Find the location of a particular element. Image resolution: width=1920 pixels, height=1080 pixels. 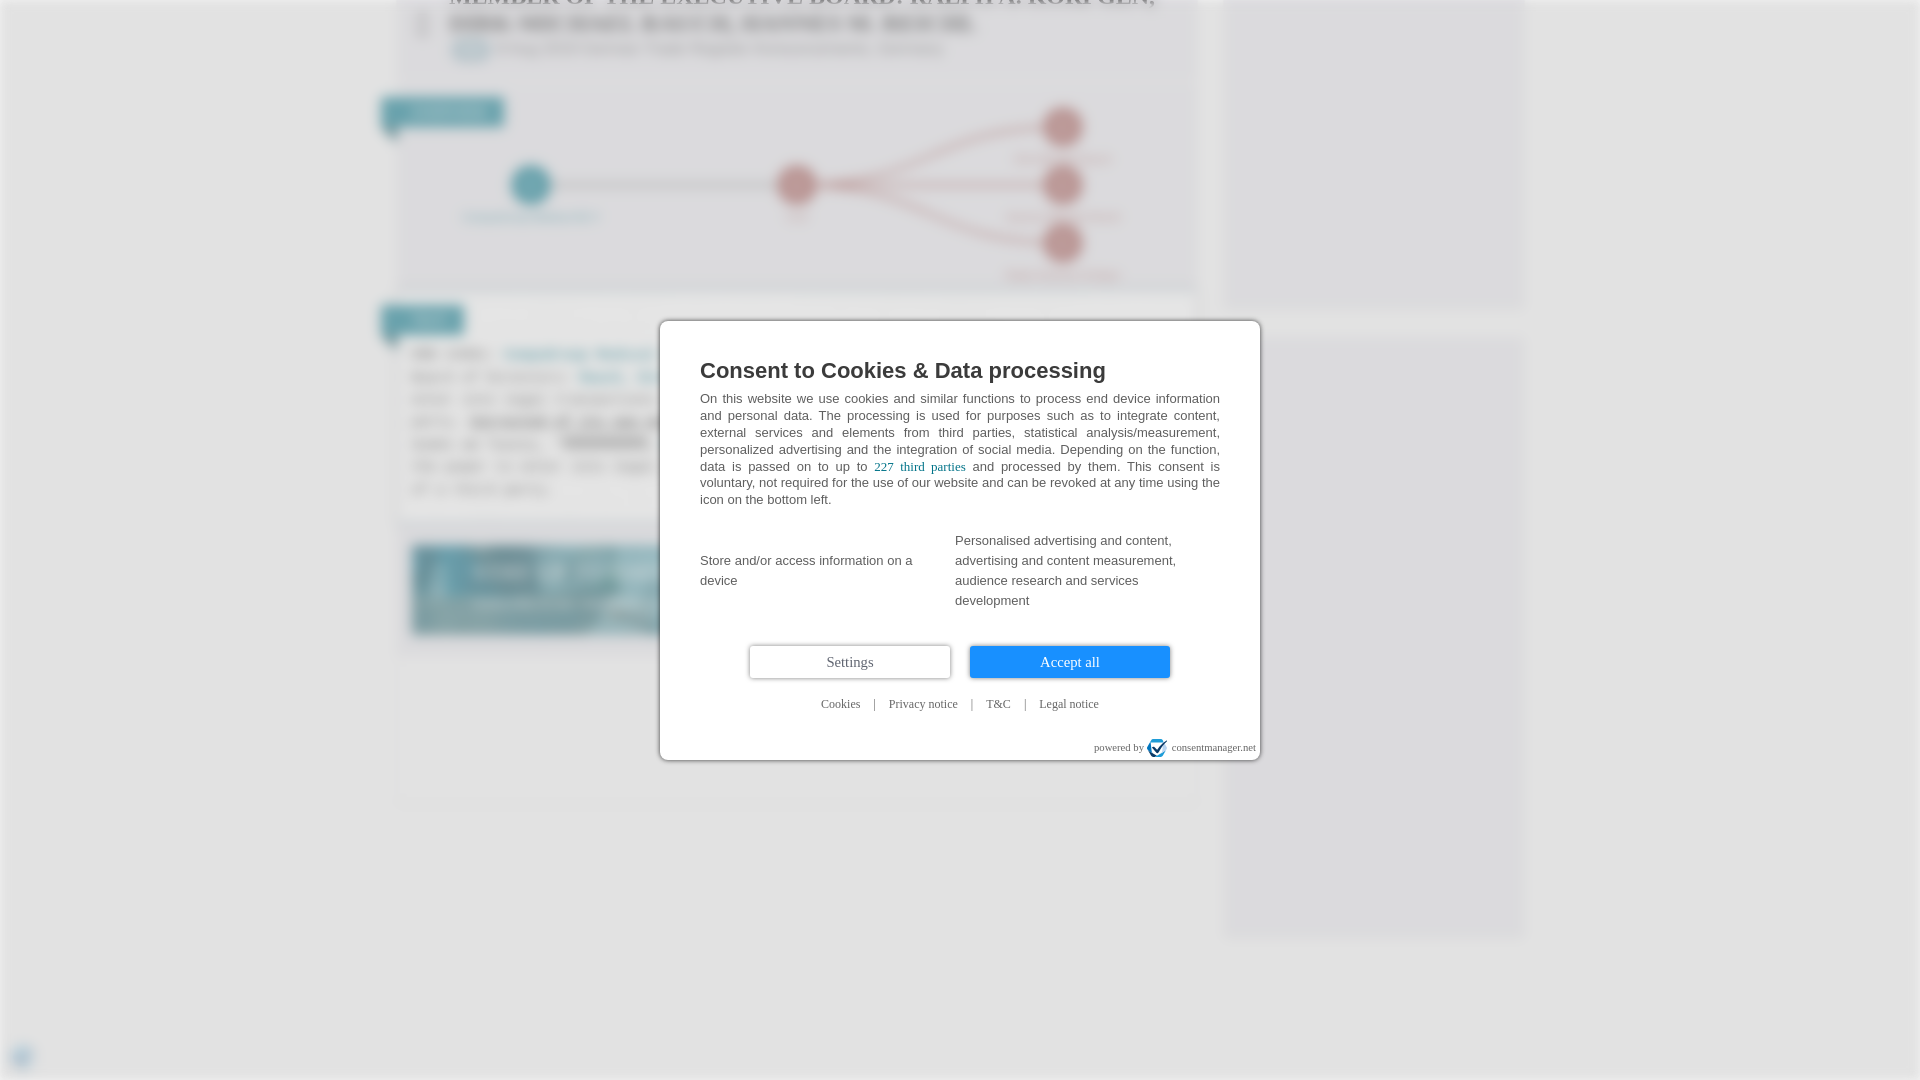

Legal notice is located at coordinates (1069, 250).